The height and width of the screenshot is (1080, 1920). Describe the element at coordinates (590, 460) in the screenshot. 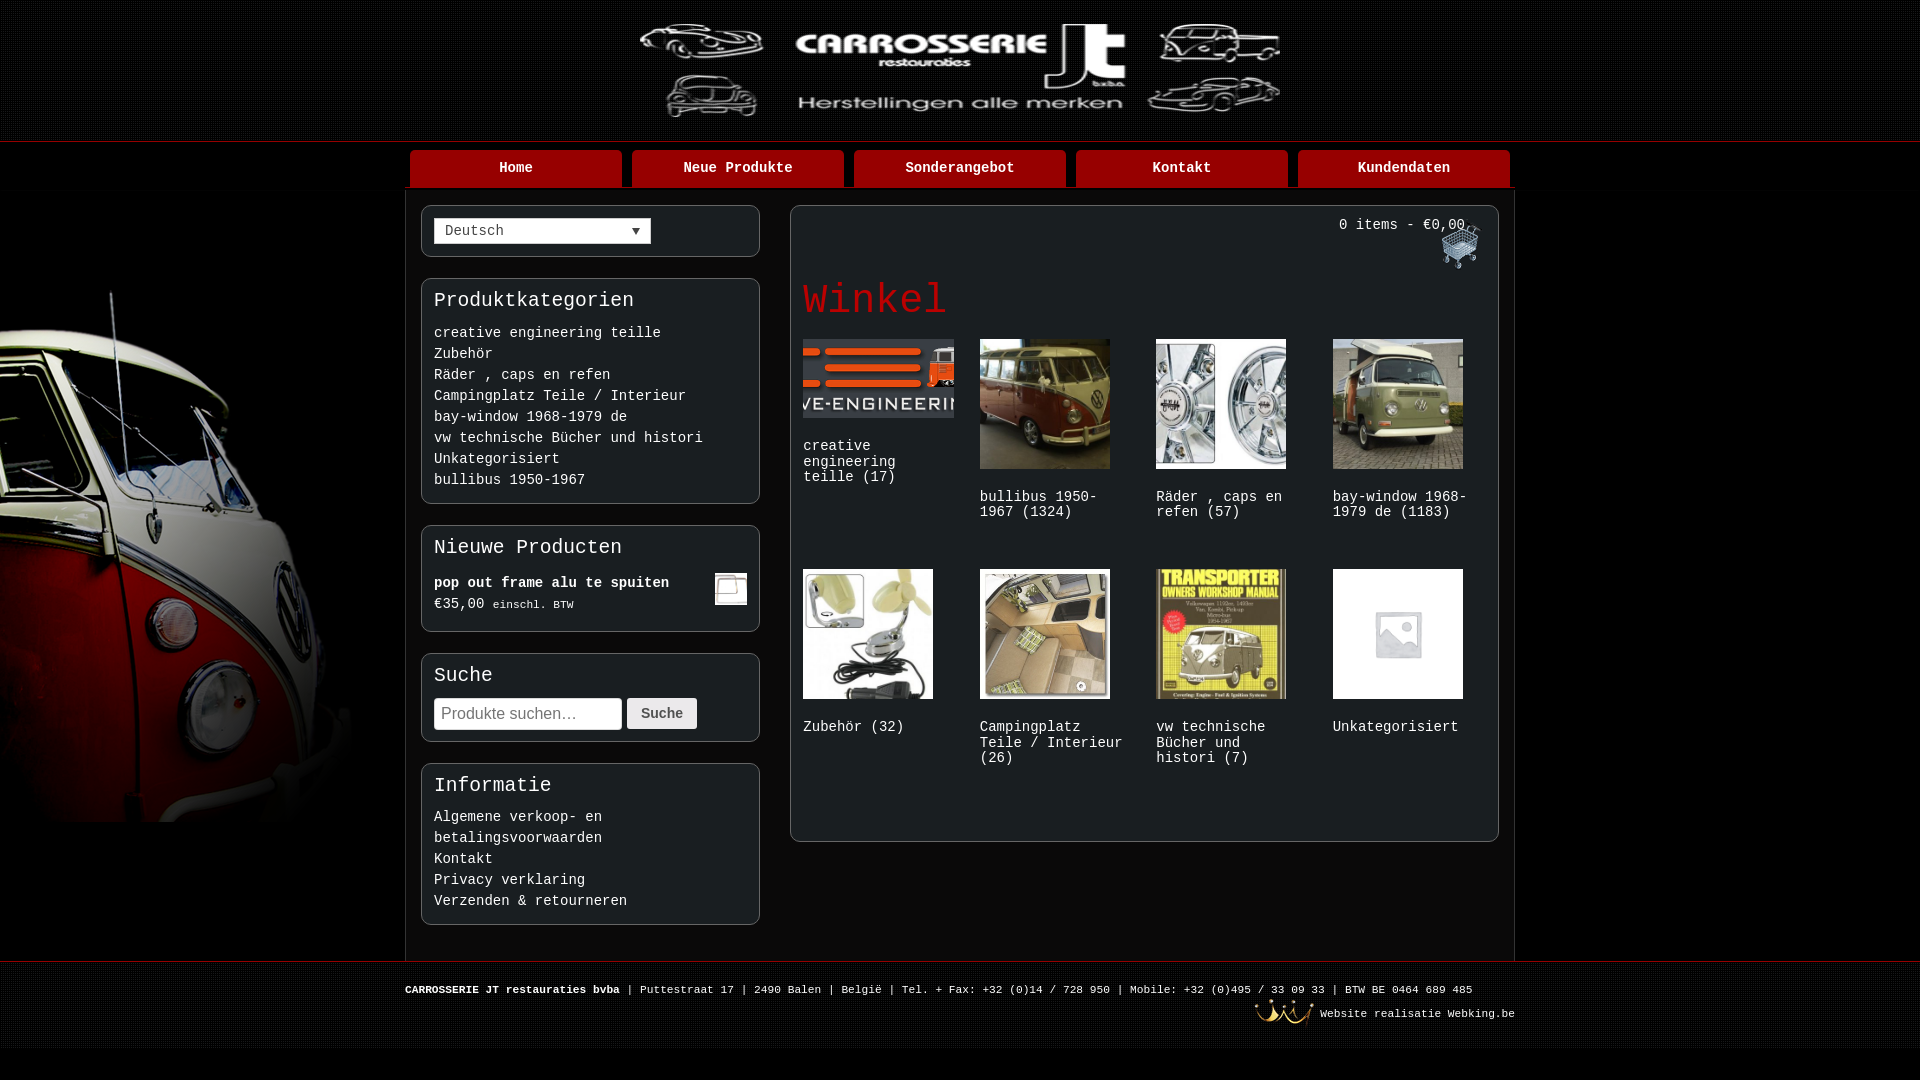

I see `Unkategorisiert` at that location.